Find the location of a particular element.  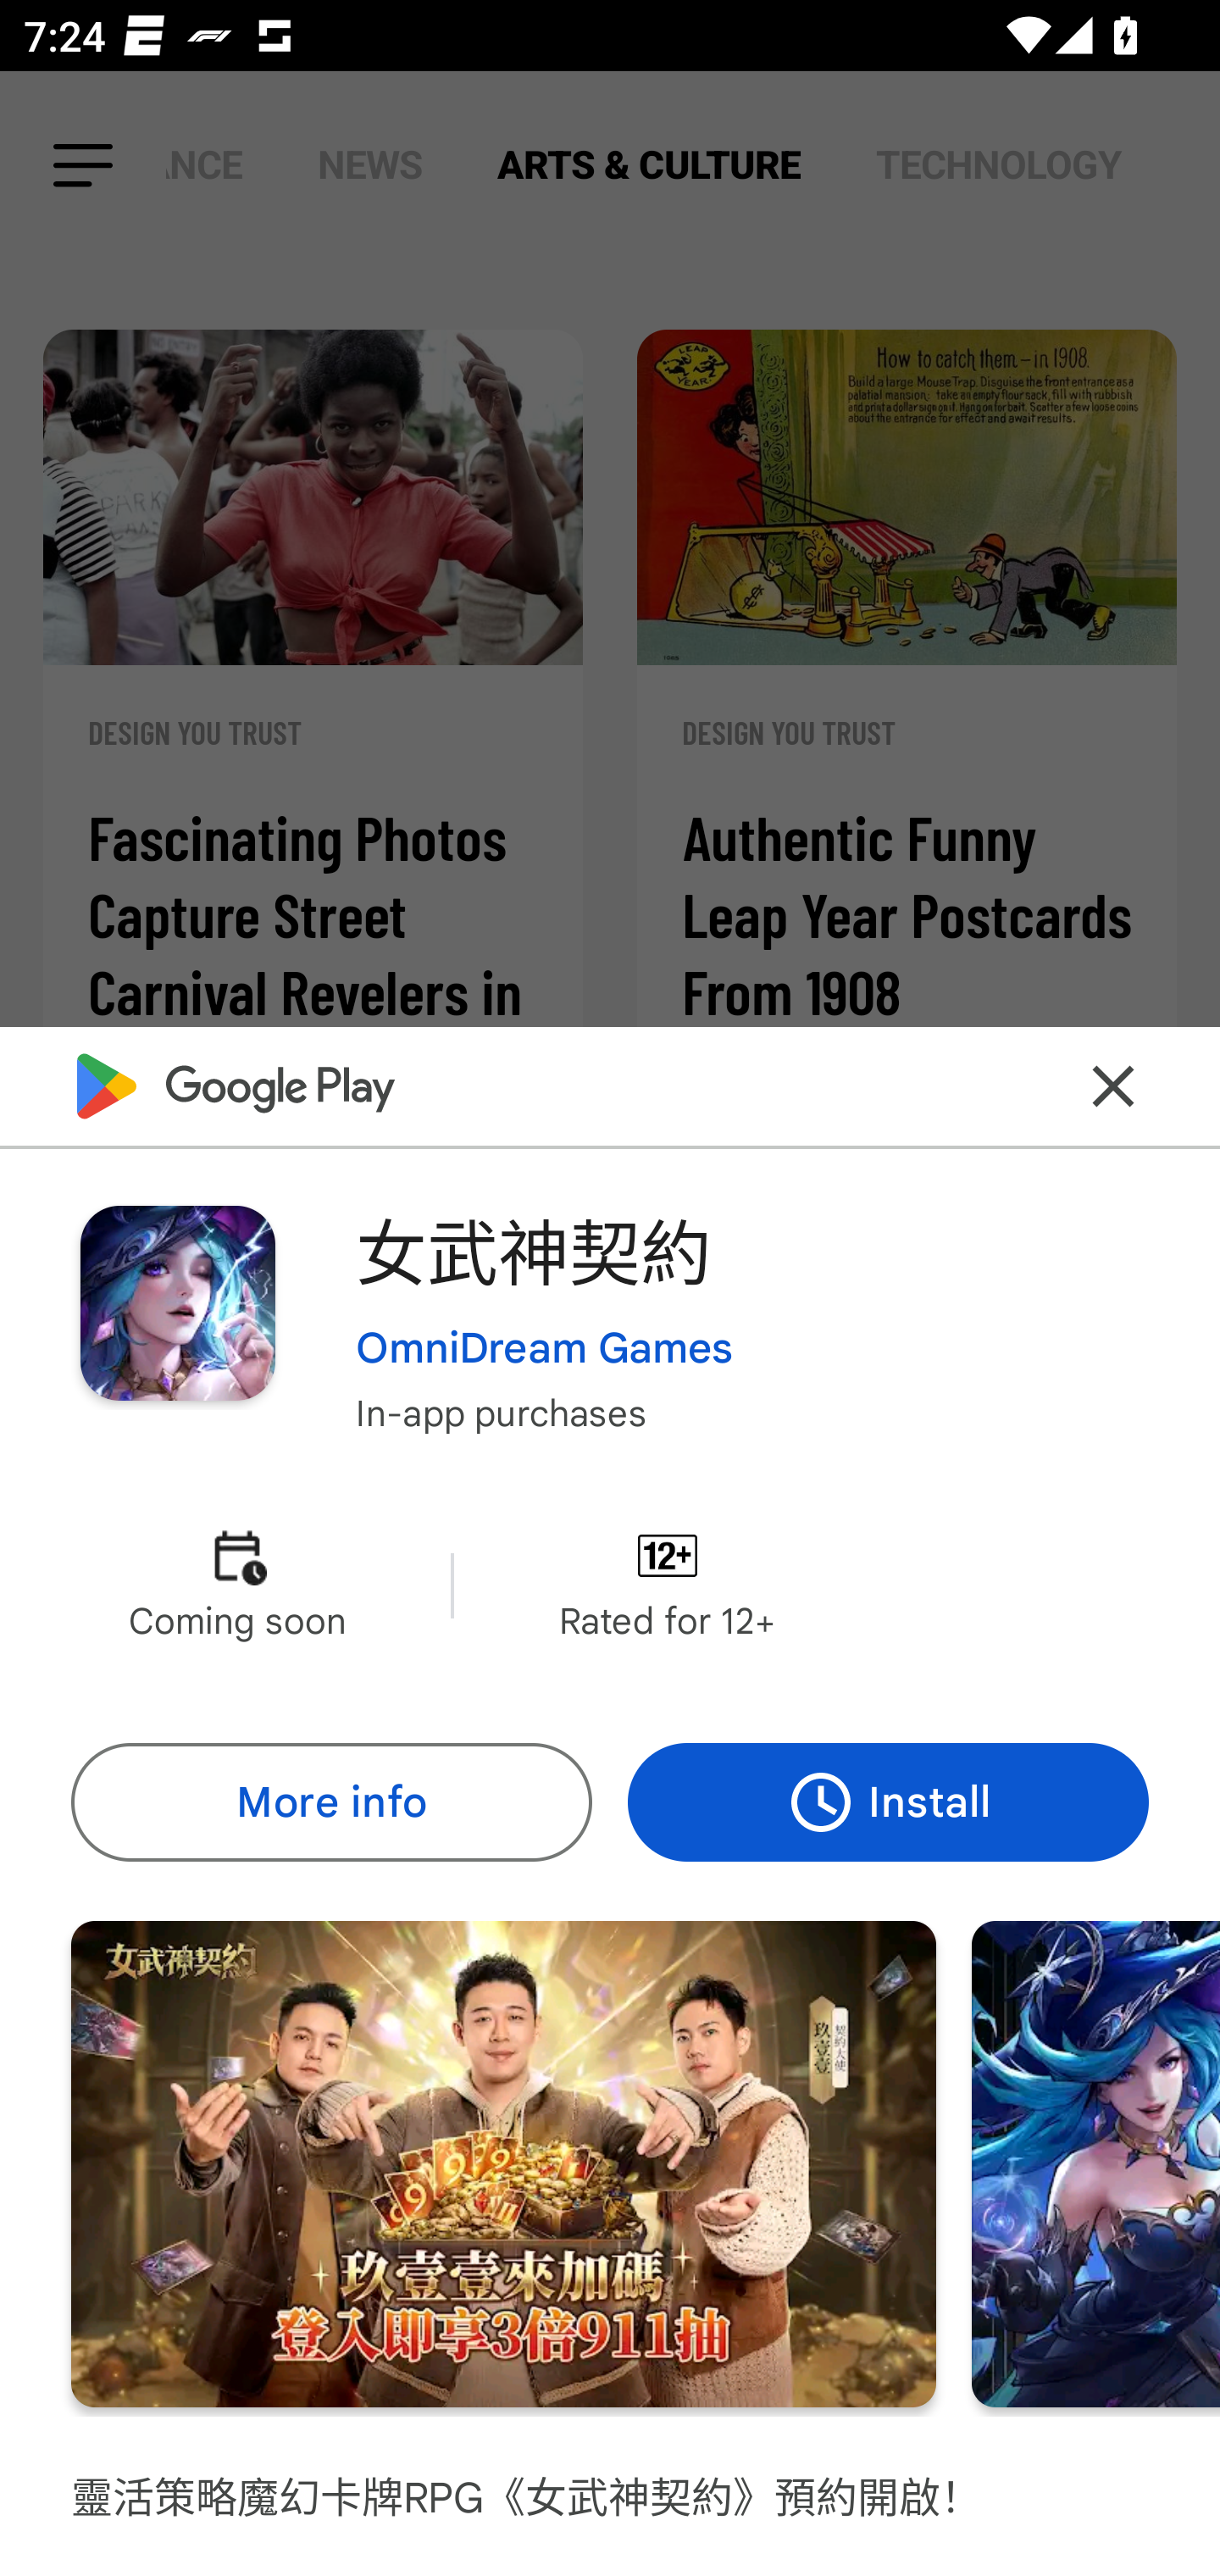

Image of app or game icon for 女武神契約 is located at coordinates (177, 1302).